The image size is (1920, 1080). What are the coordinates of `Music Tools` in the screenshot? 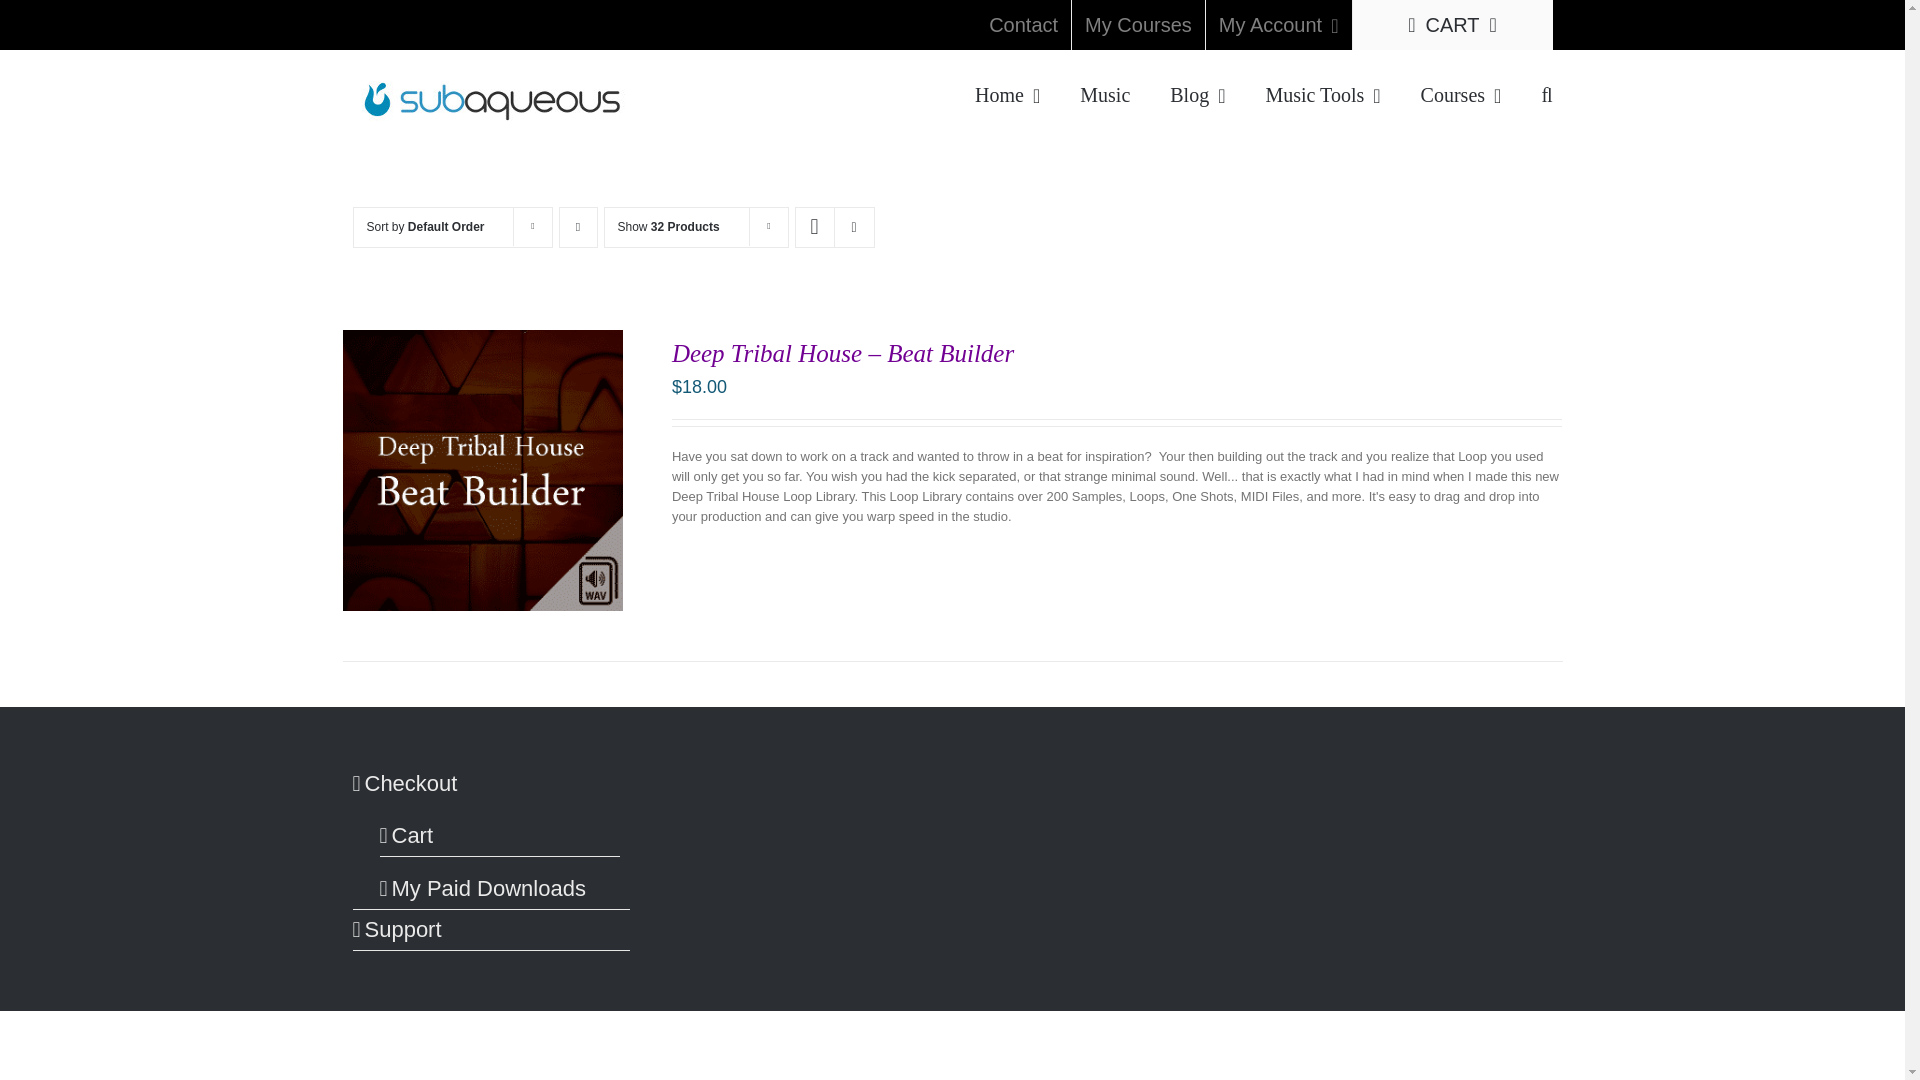 It's located at (1322, 92).